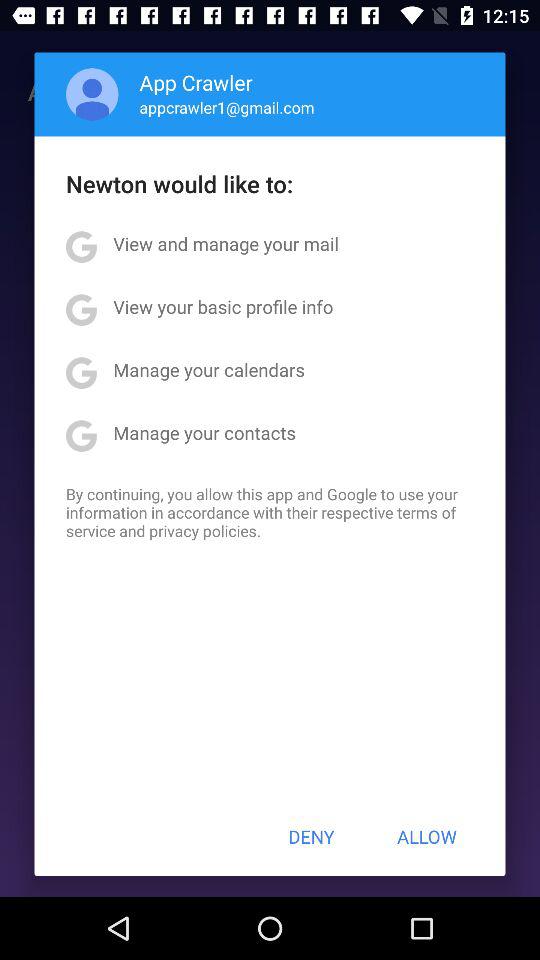 This screenshot has width=540, height=960. Describe the element at coordinates (226, 244) in the screenshot. I see `select item above view your basic app` at that location.